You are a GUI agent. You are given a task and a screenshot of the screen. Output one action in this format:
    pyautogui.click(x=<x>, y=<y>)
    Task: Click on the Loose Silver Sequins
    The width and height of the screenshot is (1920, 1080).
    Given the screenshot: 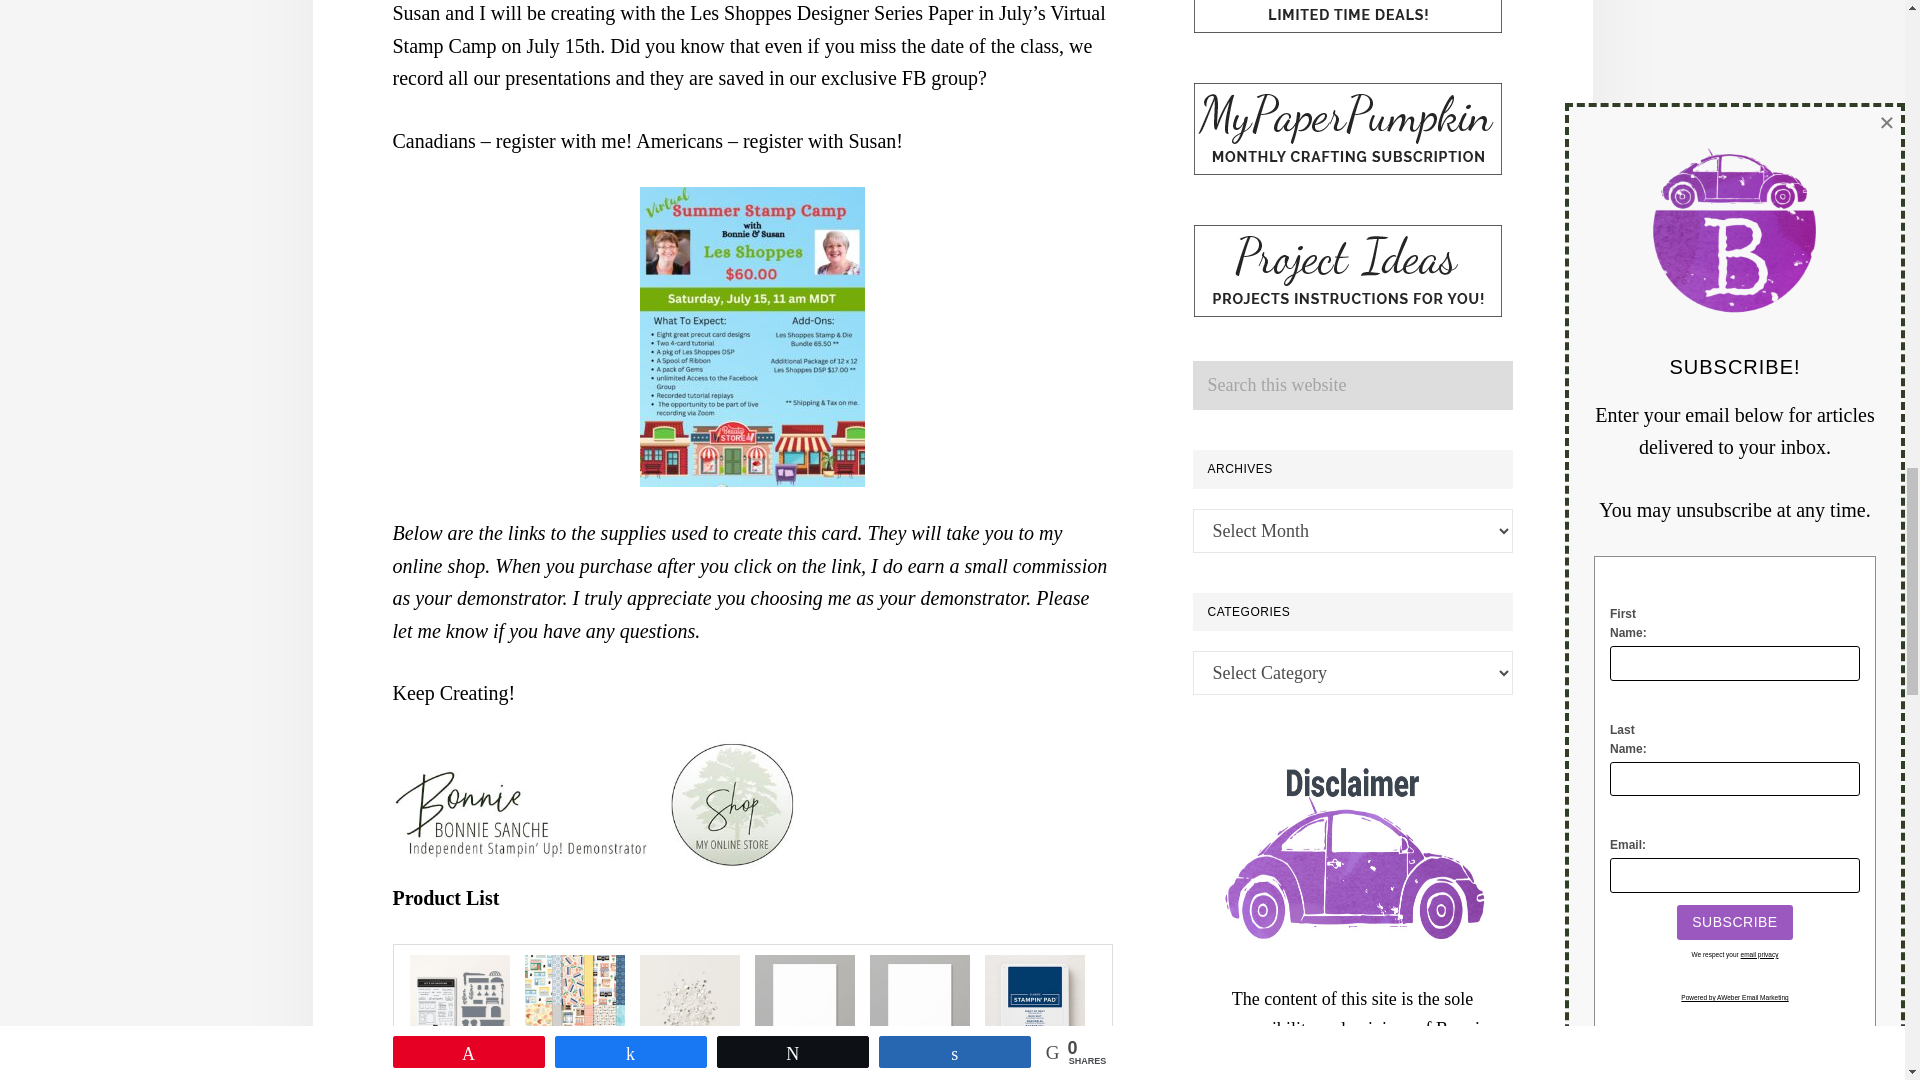 What is the action you would take?
    pyautogui.click(x=689, y=970)
    